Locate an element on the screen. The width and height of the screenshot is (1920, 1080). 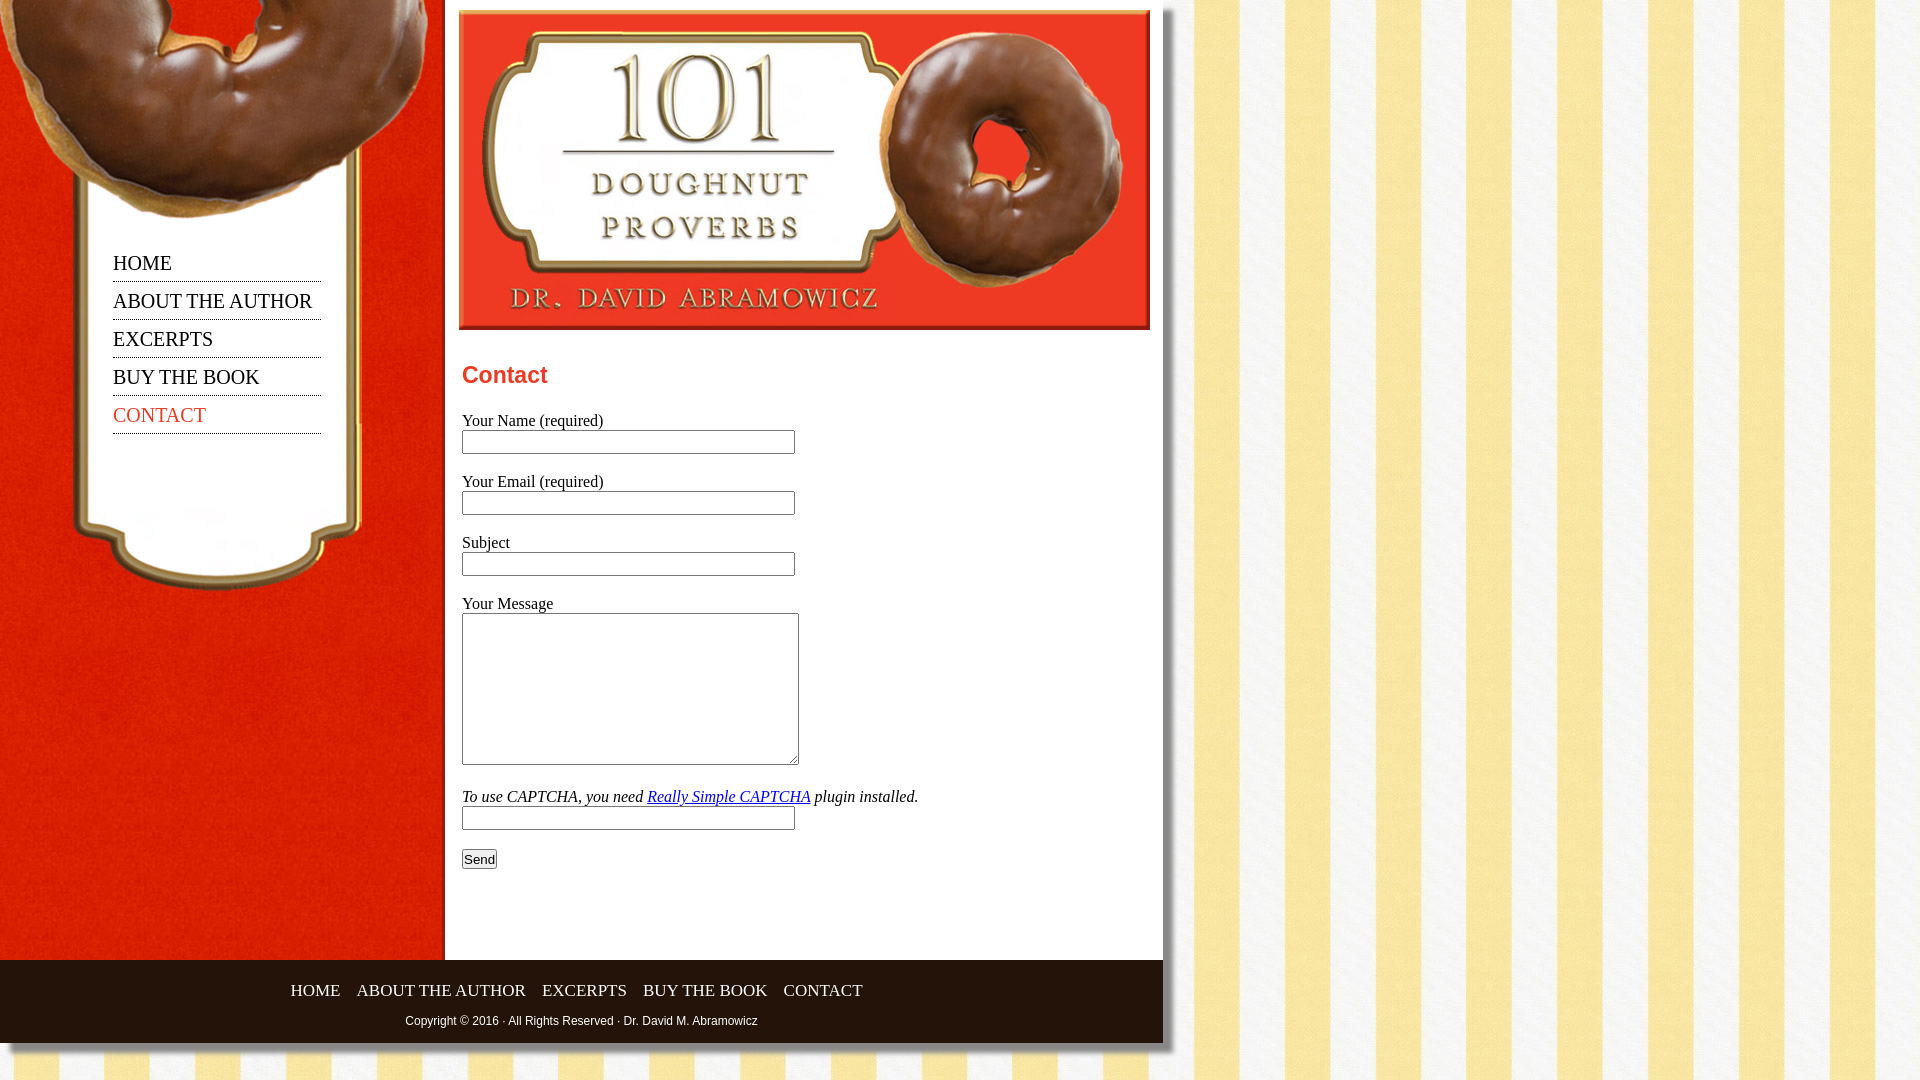
ABOUT THE AUTHOR is located at coordinates (442, 993).